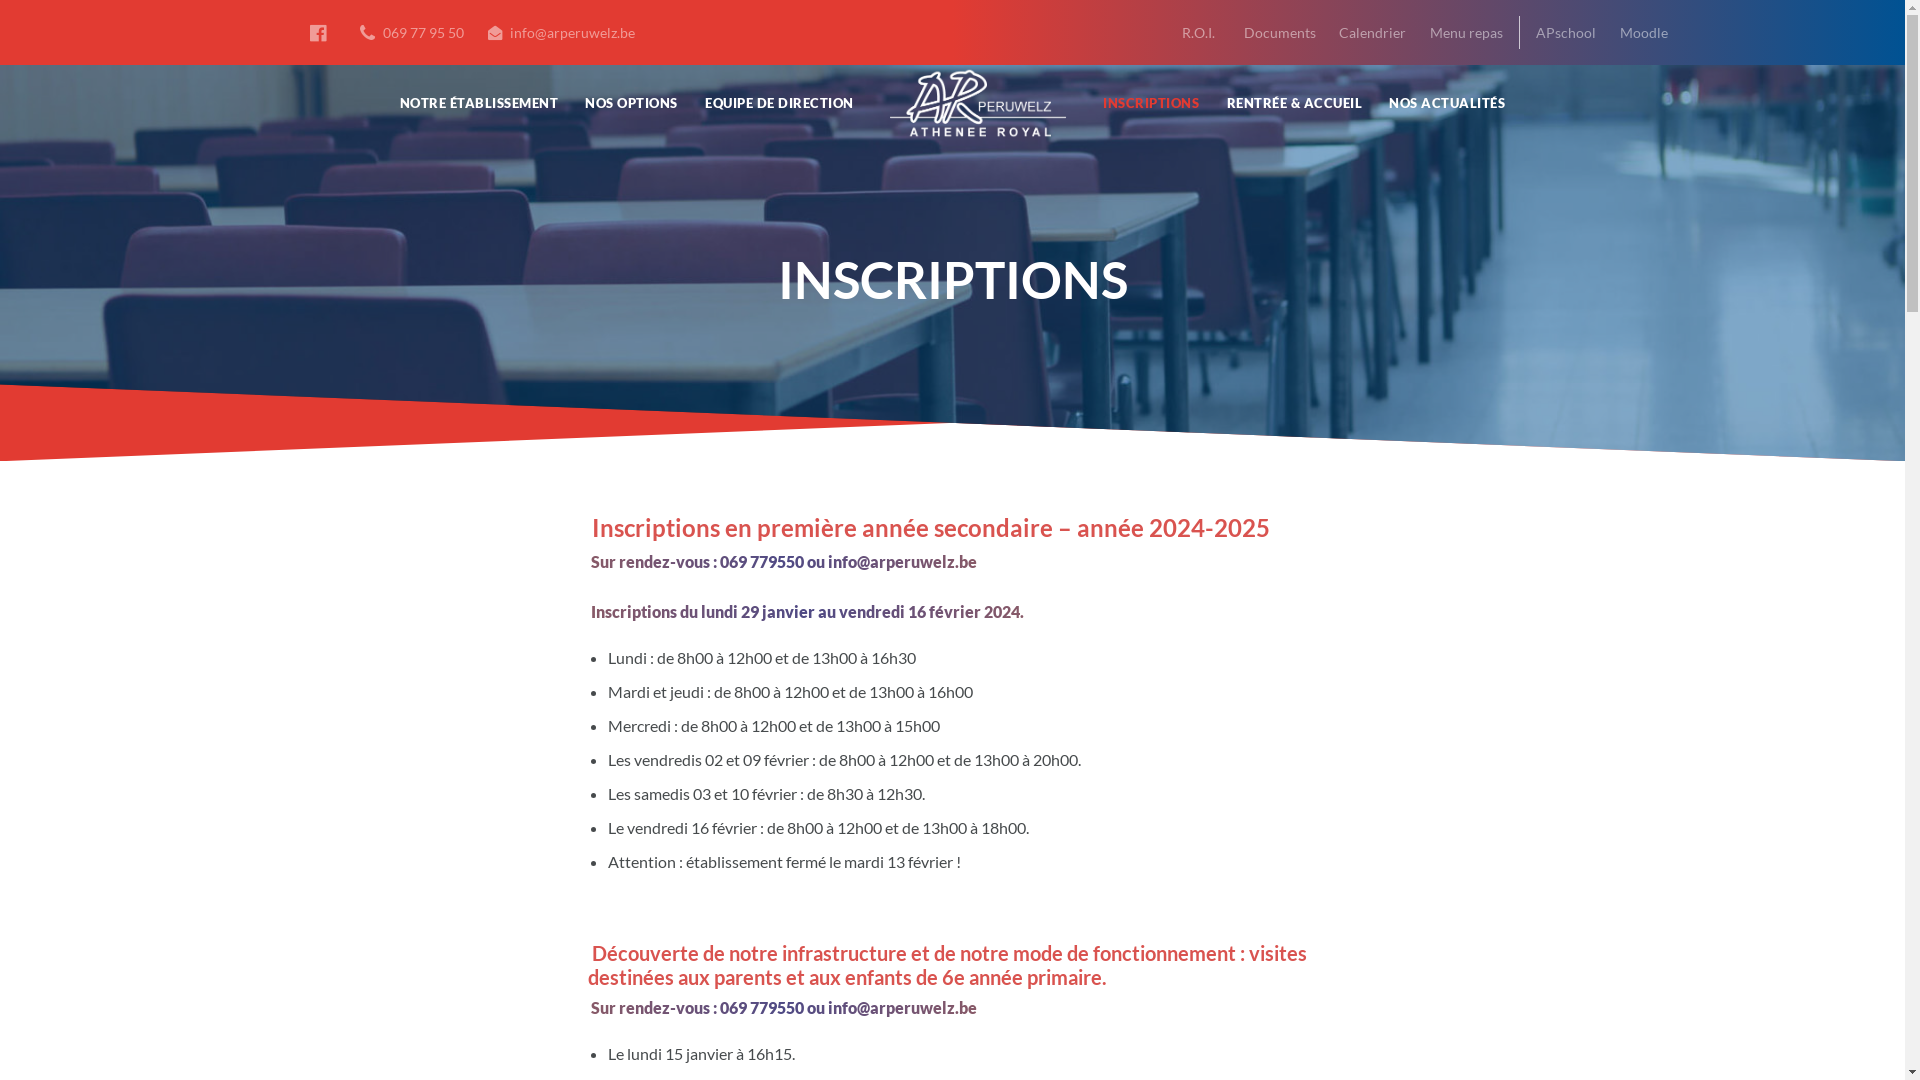  I want to click on Documents, so click(1280, 32).